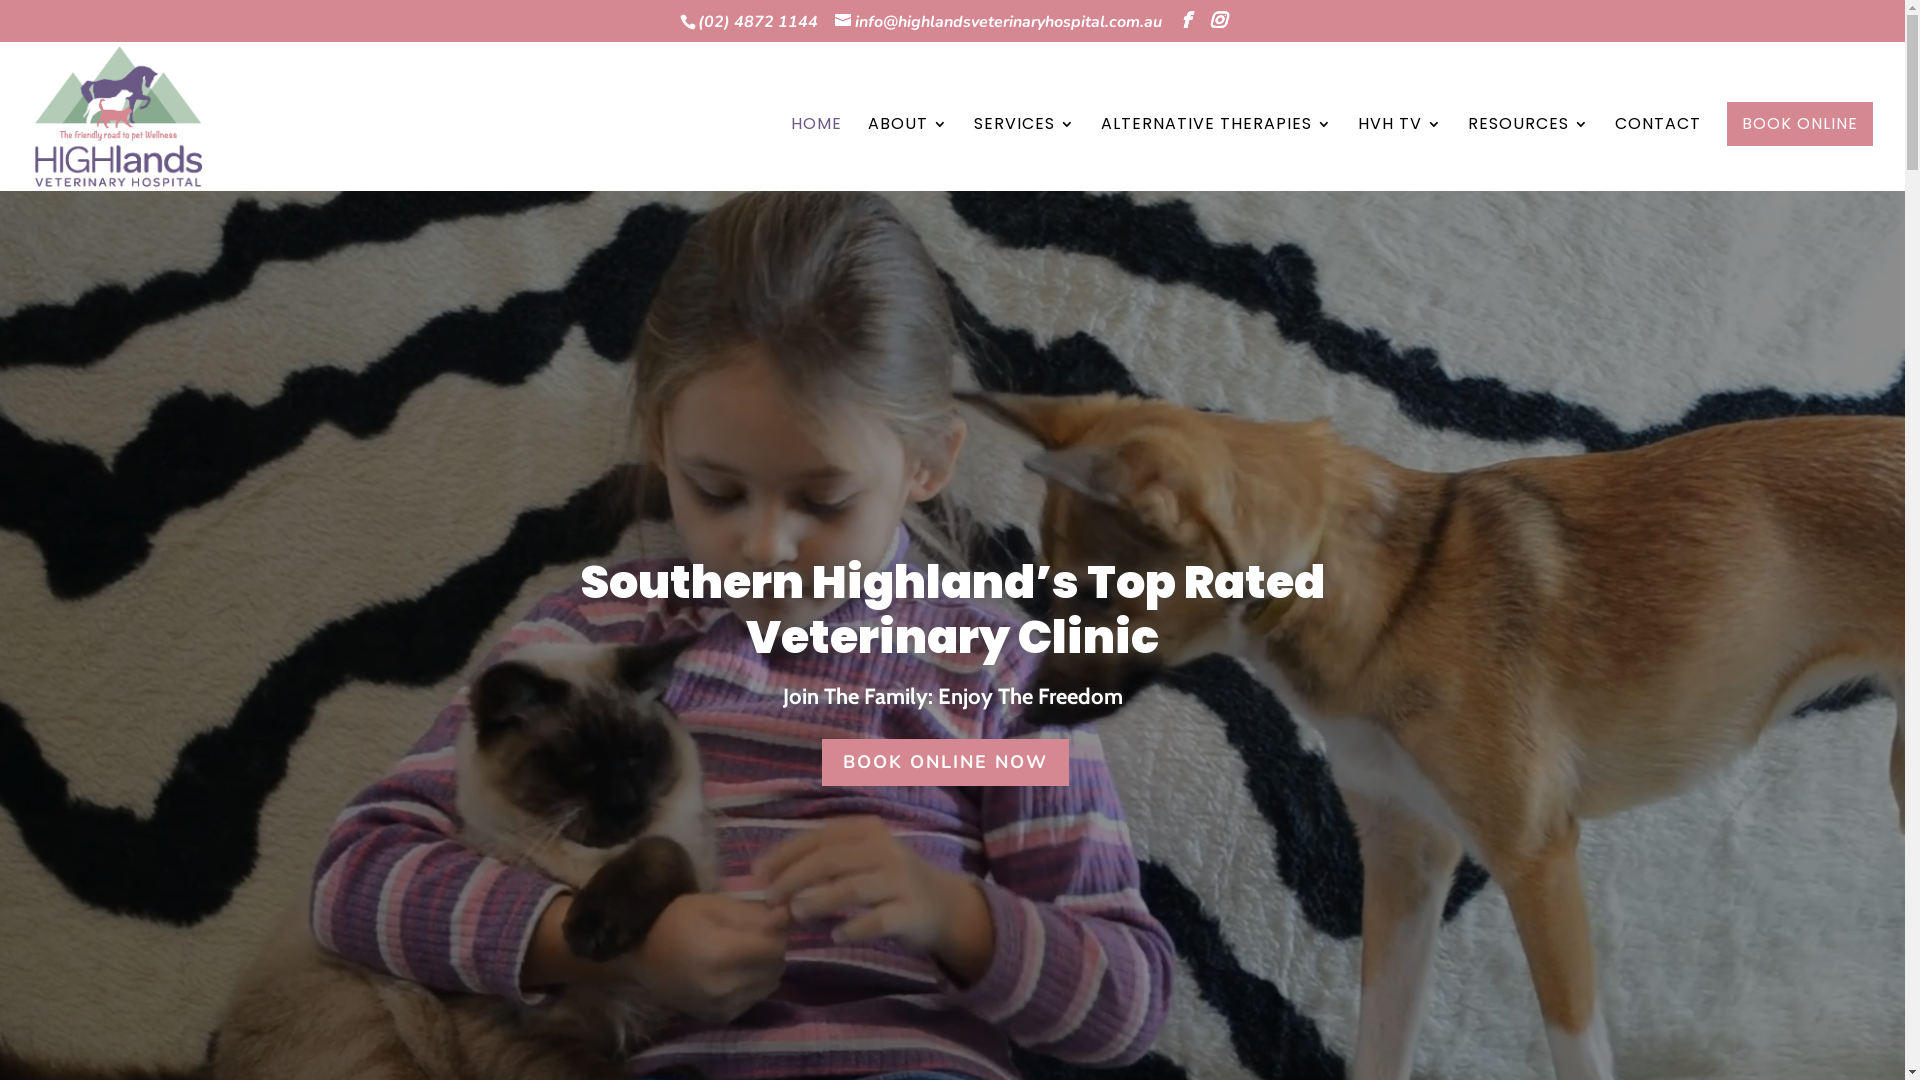 This screenshot has width=1920, height=1080. Describe the element at coordinates (908, 154) in the screenshot. I see `ABOUT` at that location.